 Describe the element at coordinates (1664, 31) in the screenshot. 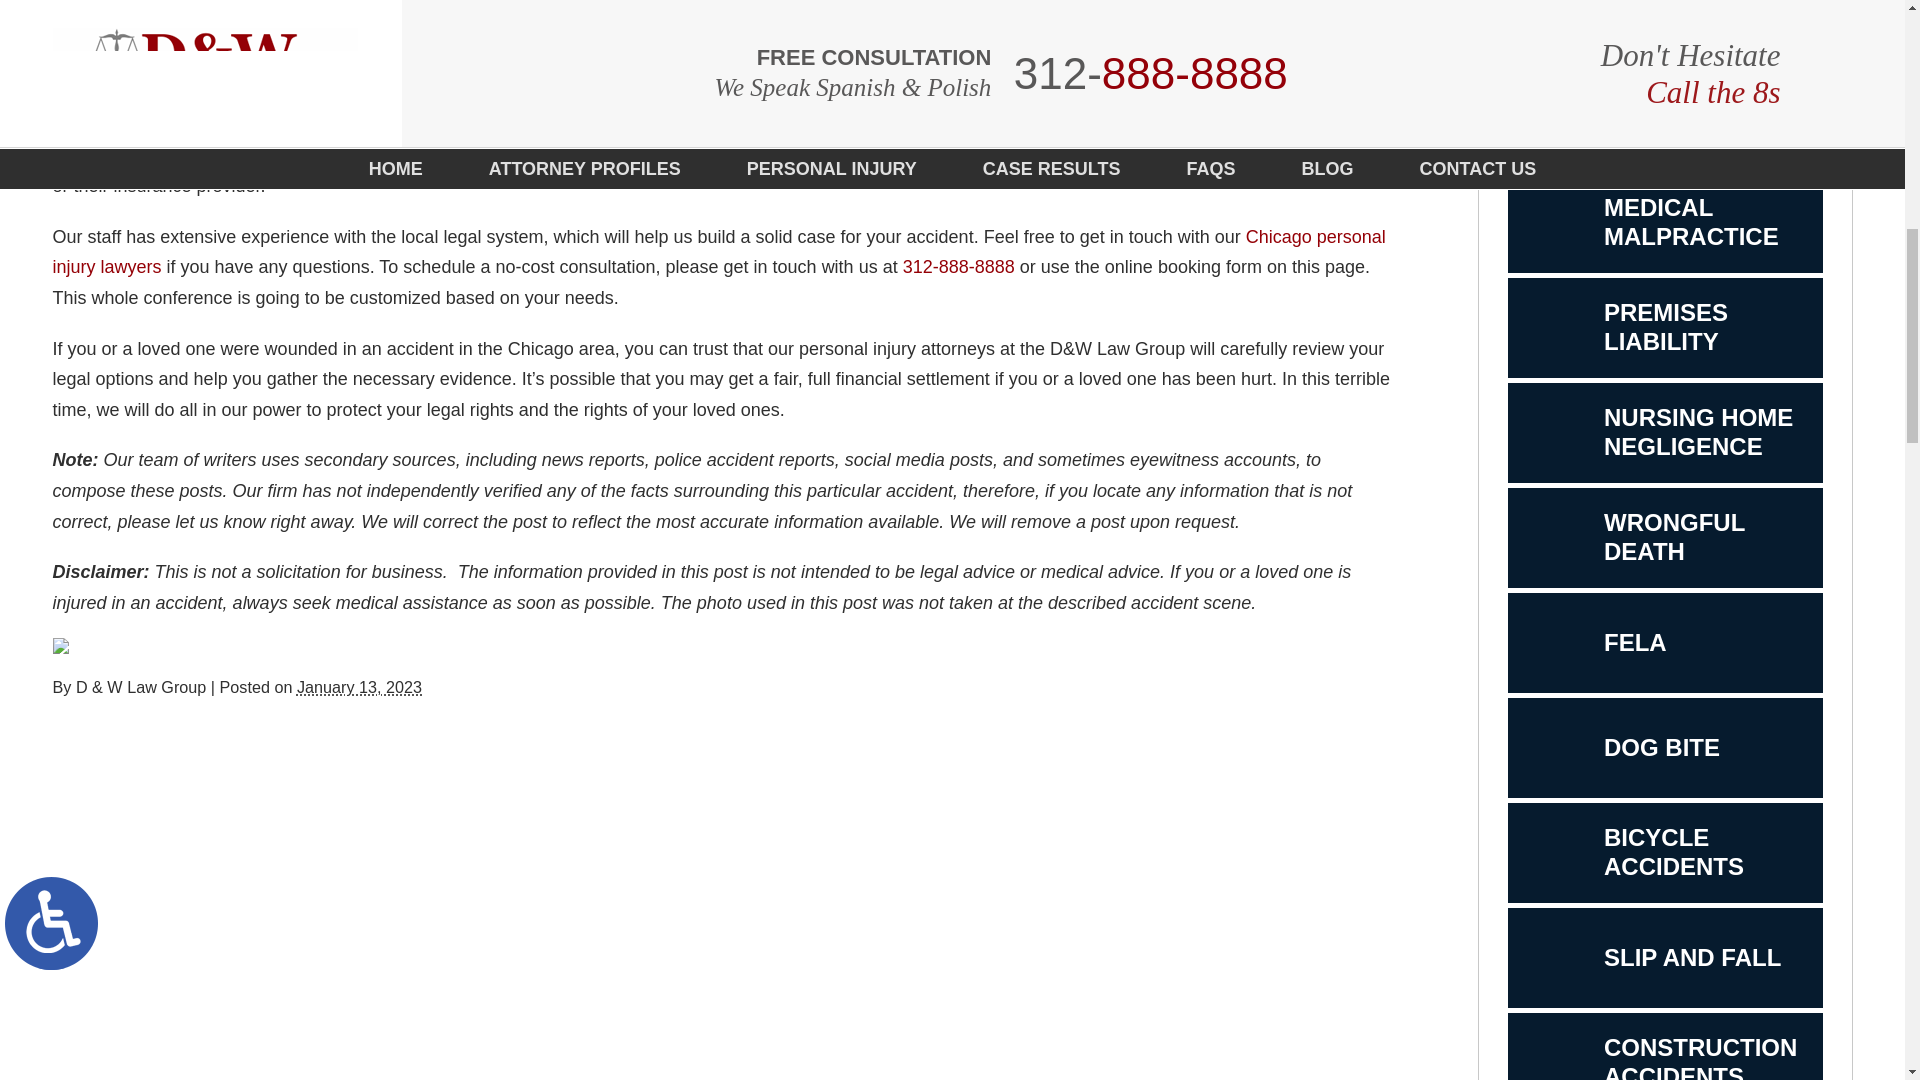

I see `Twitter` at that location.